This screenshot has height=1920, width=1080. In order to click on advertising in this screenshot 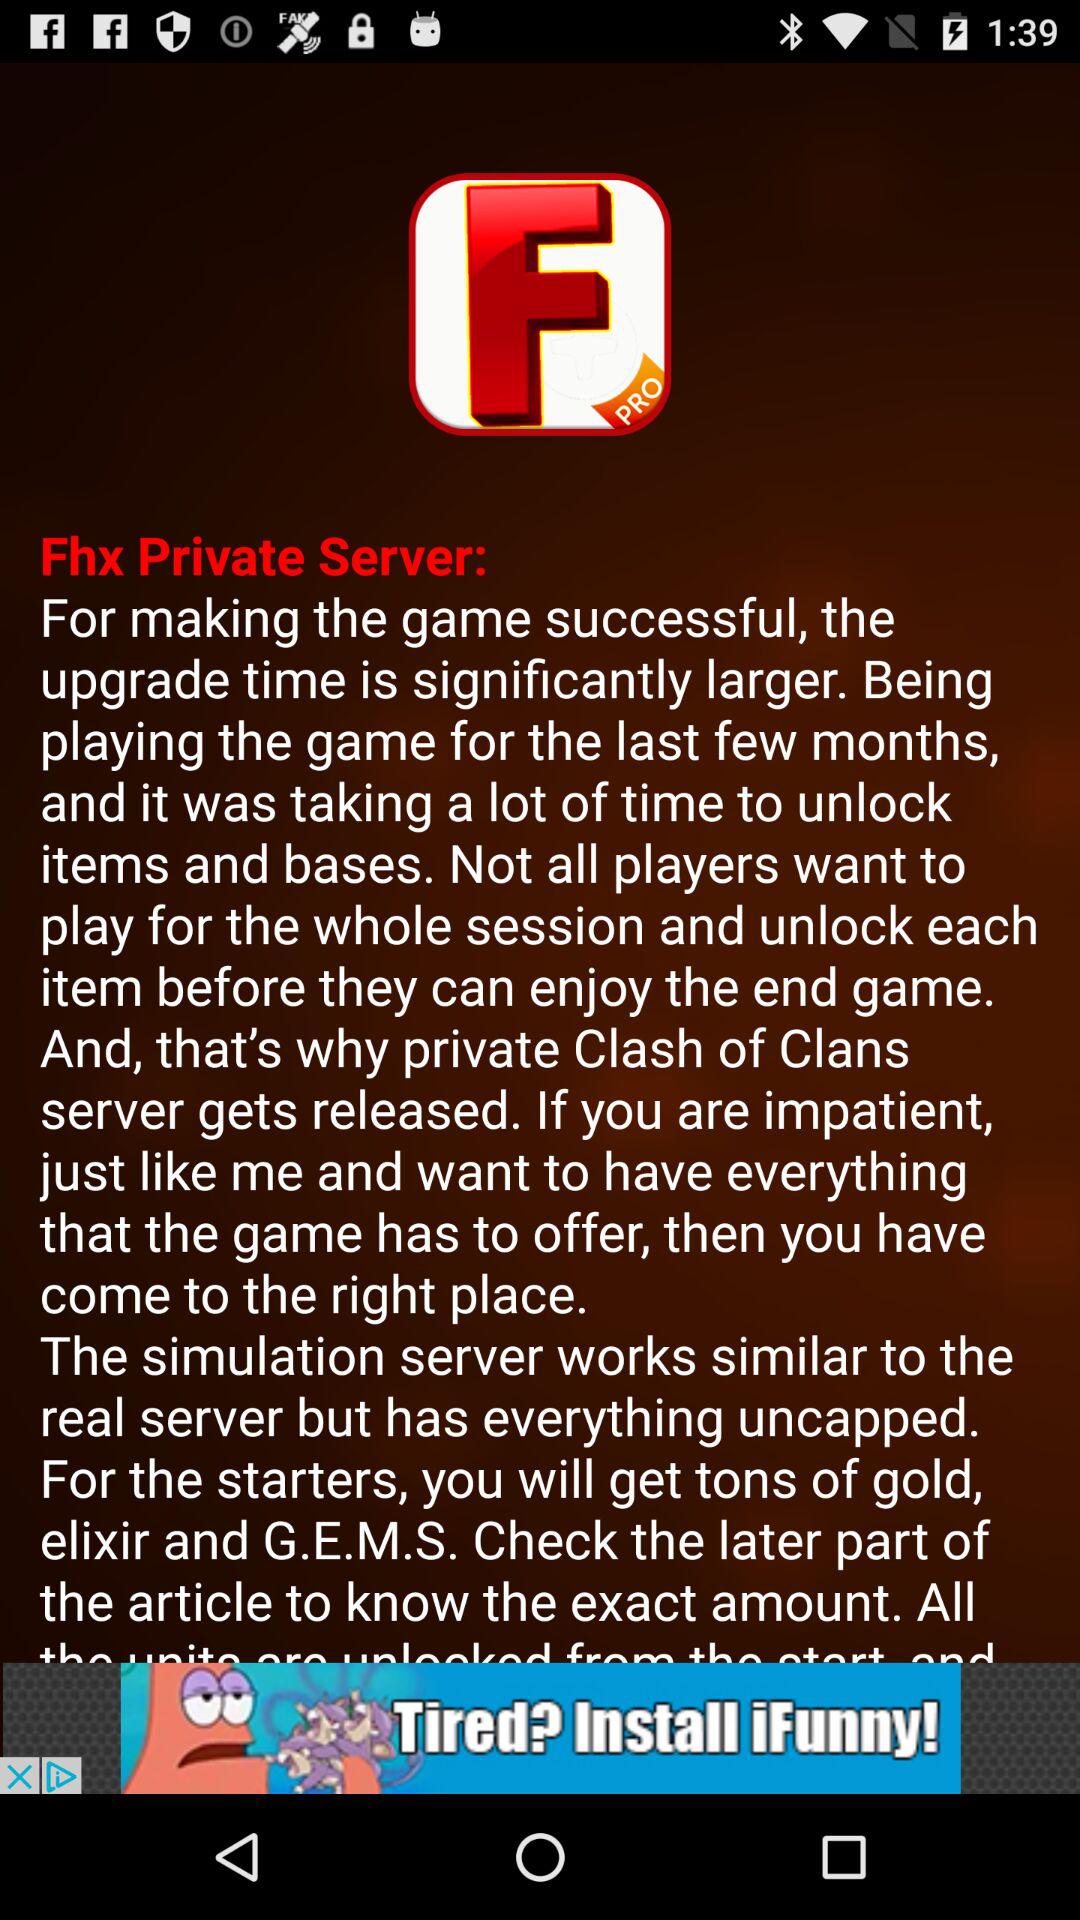, I will do `click(540, 1728)`.